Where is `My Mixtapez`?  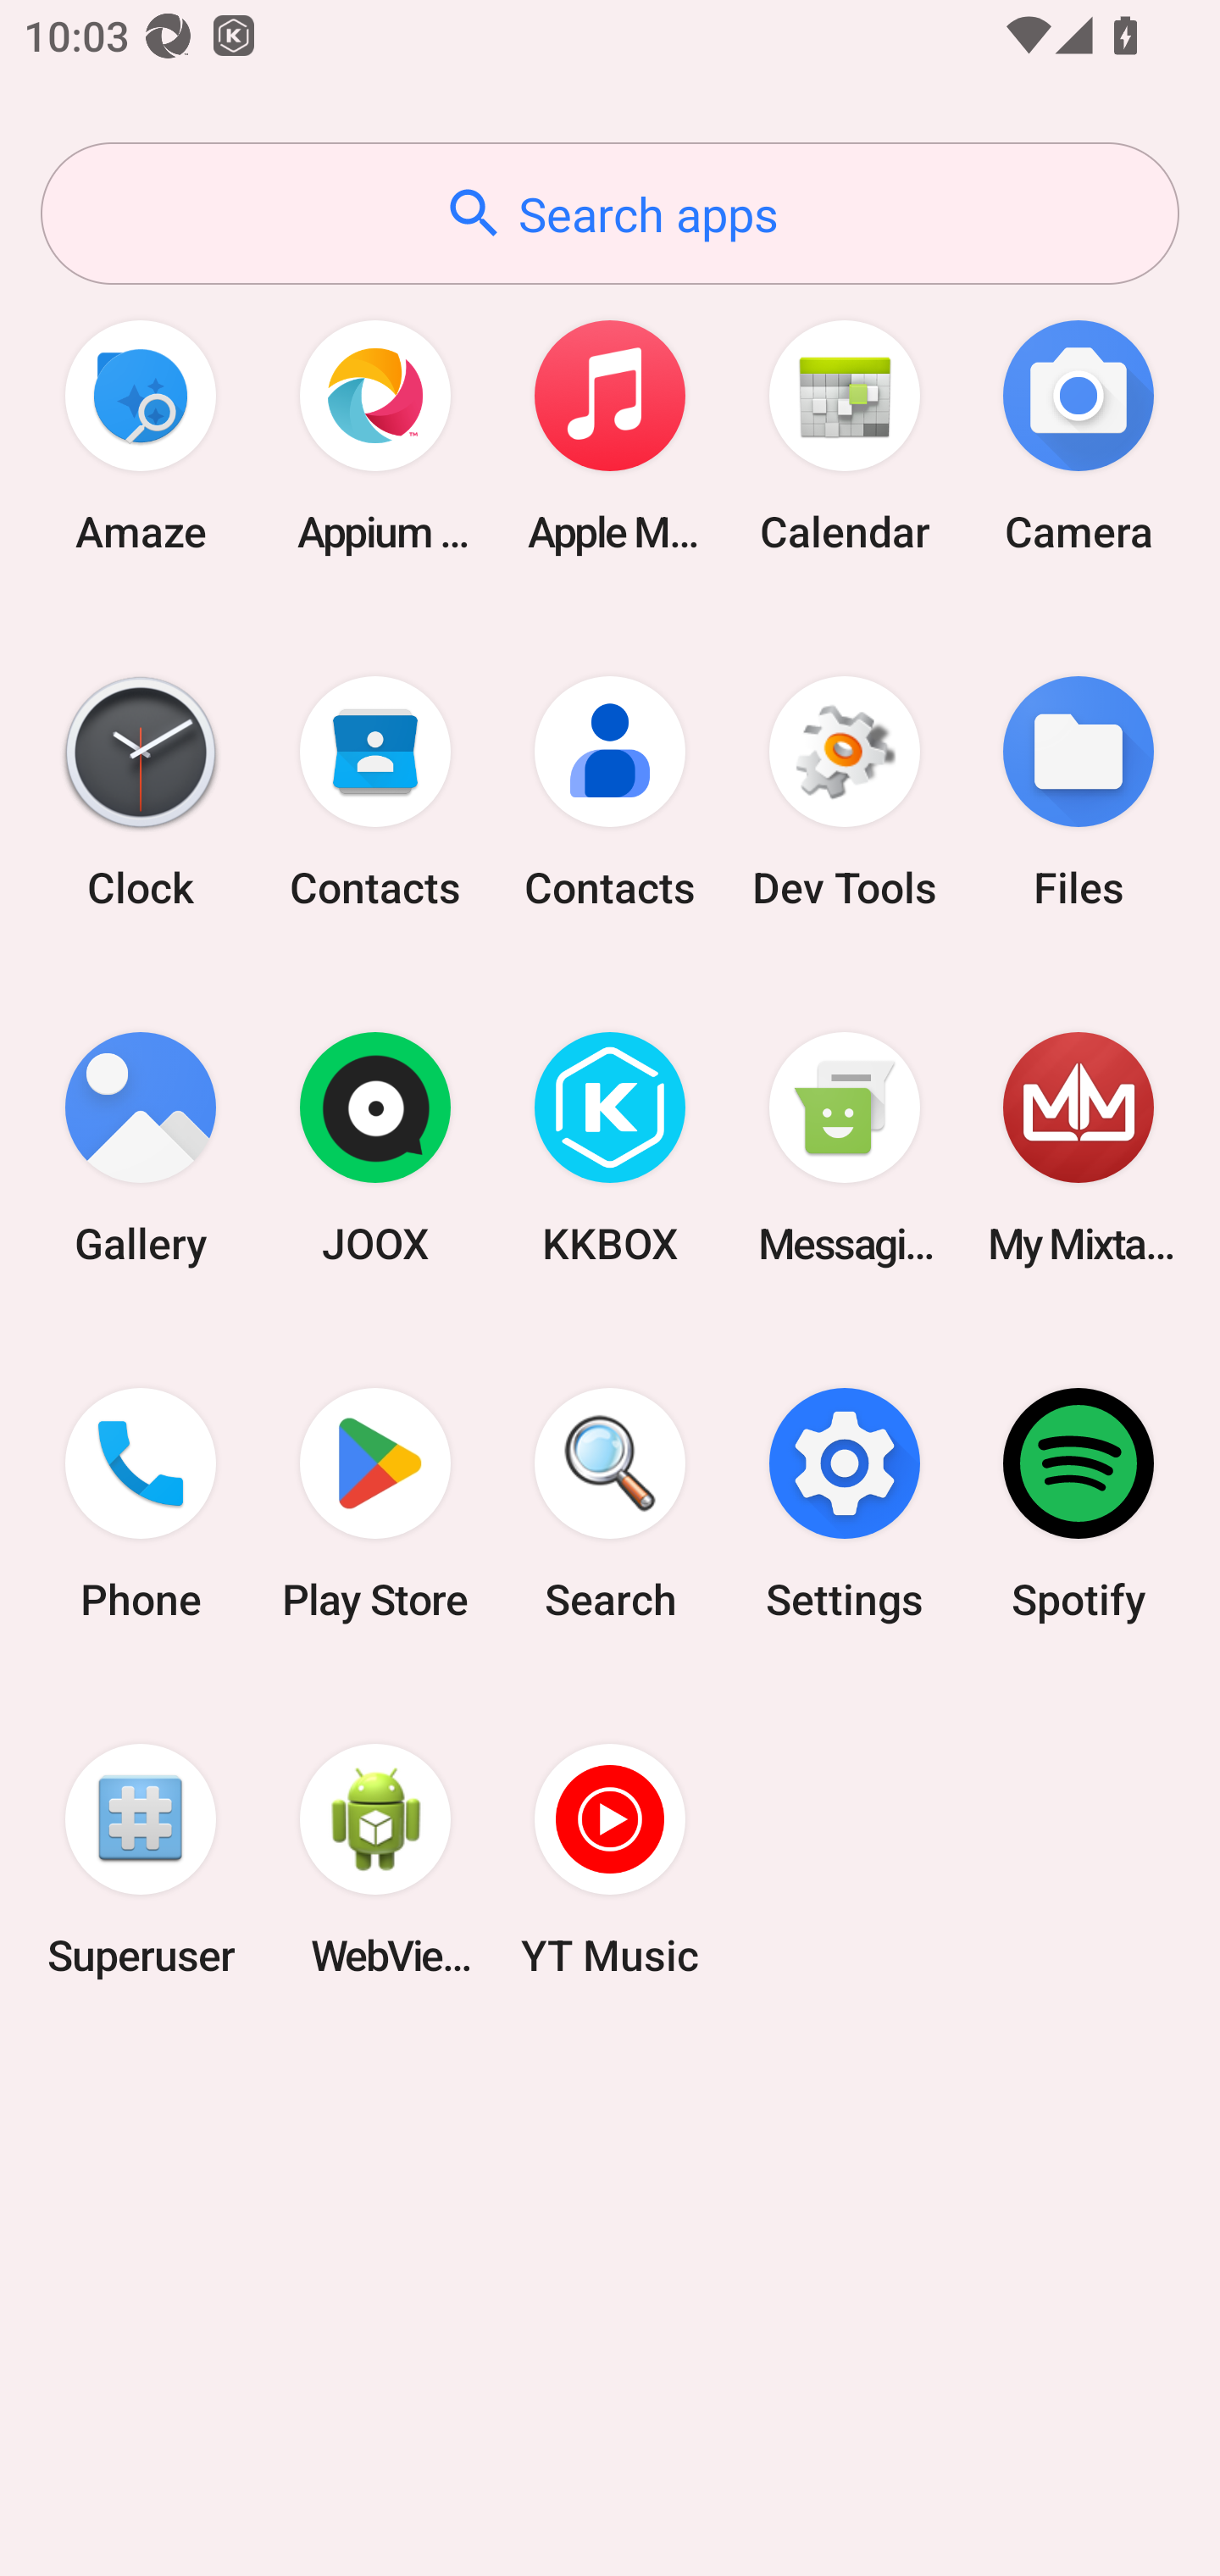
My Mixtapez is located at coordinates (1079, 1149).